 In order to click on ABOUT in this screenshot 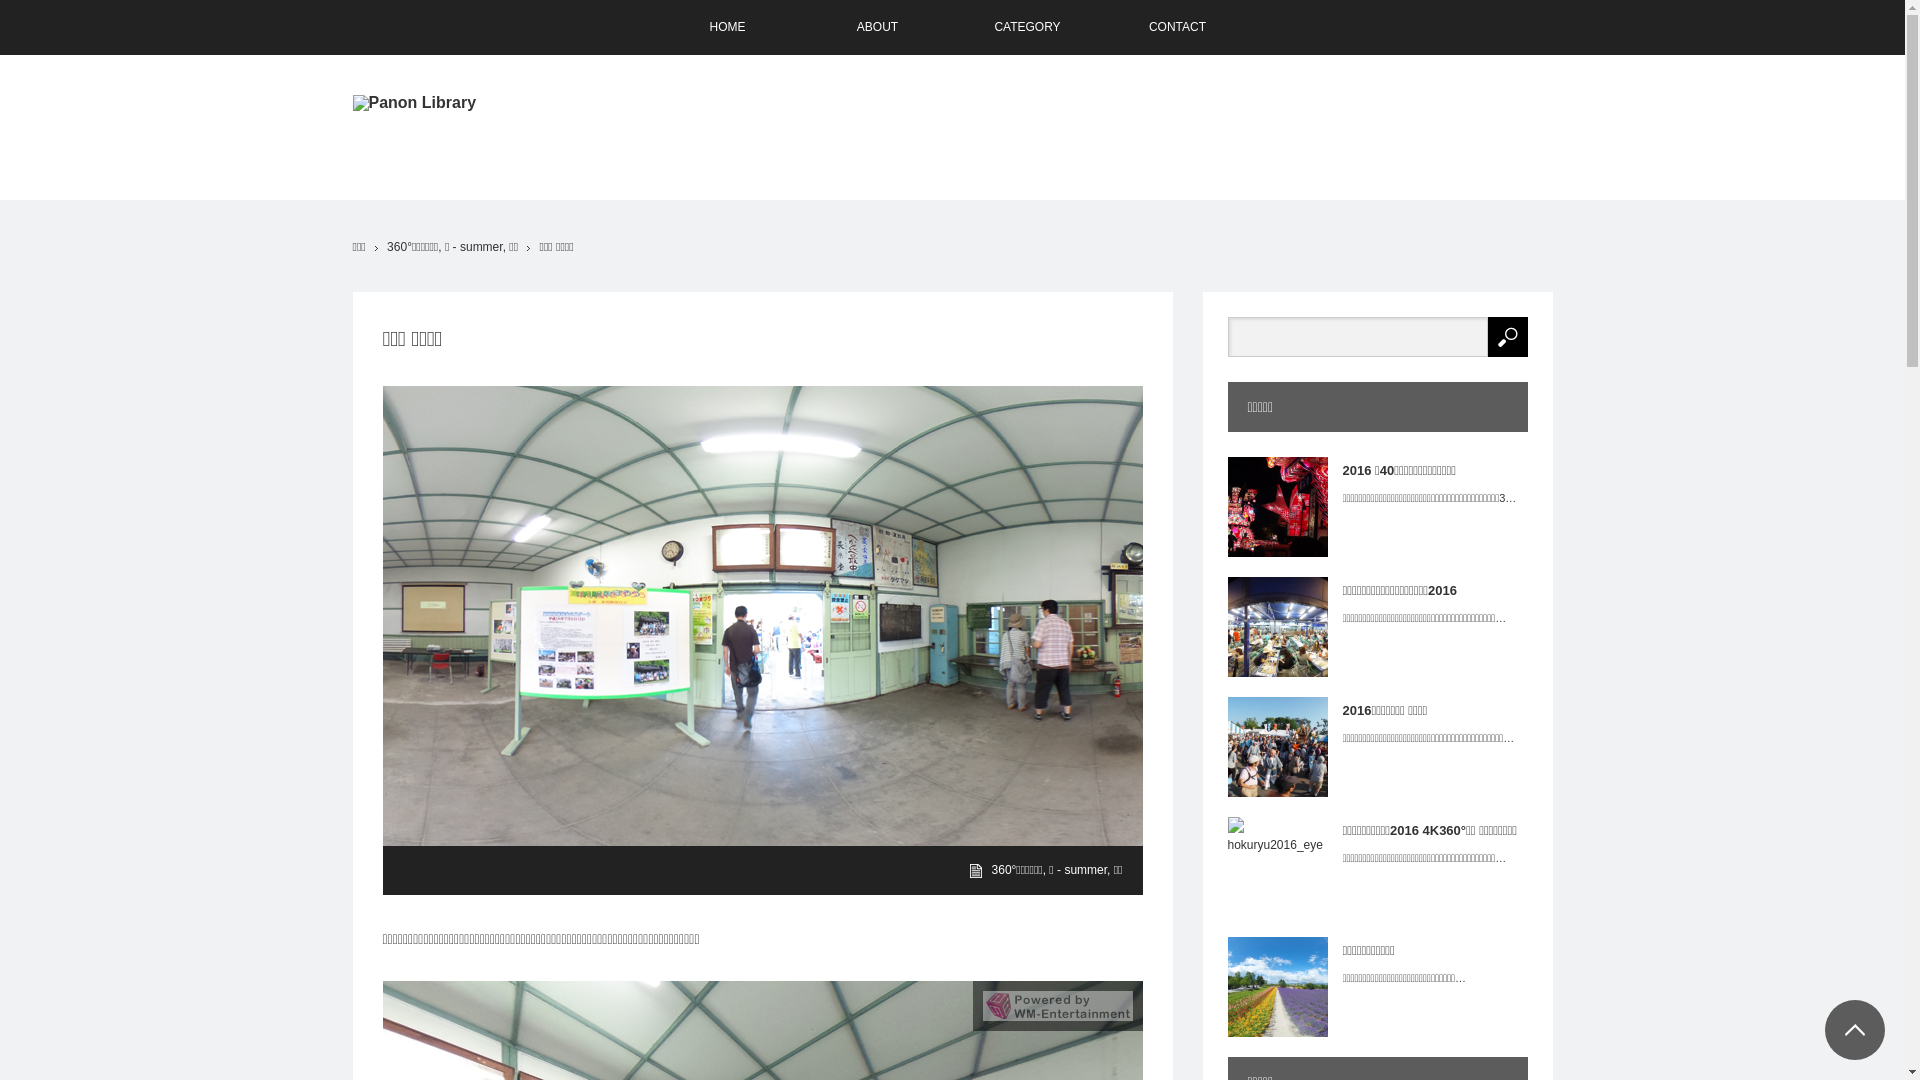, I will do `click(877, 28)`.